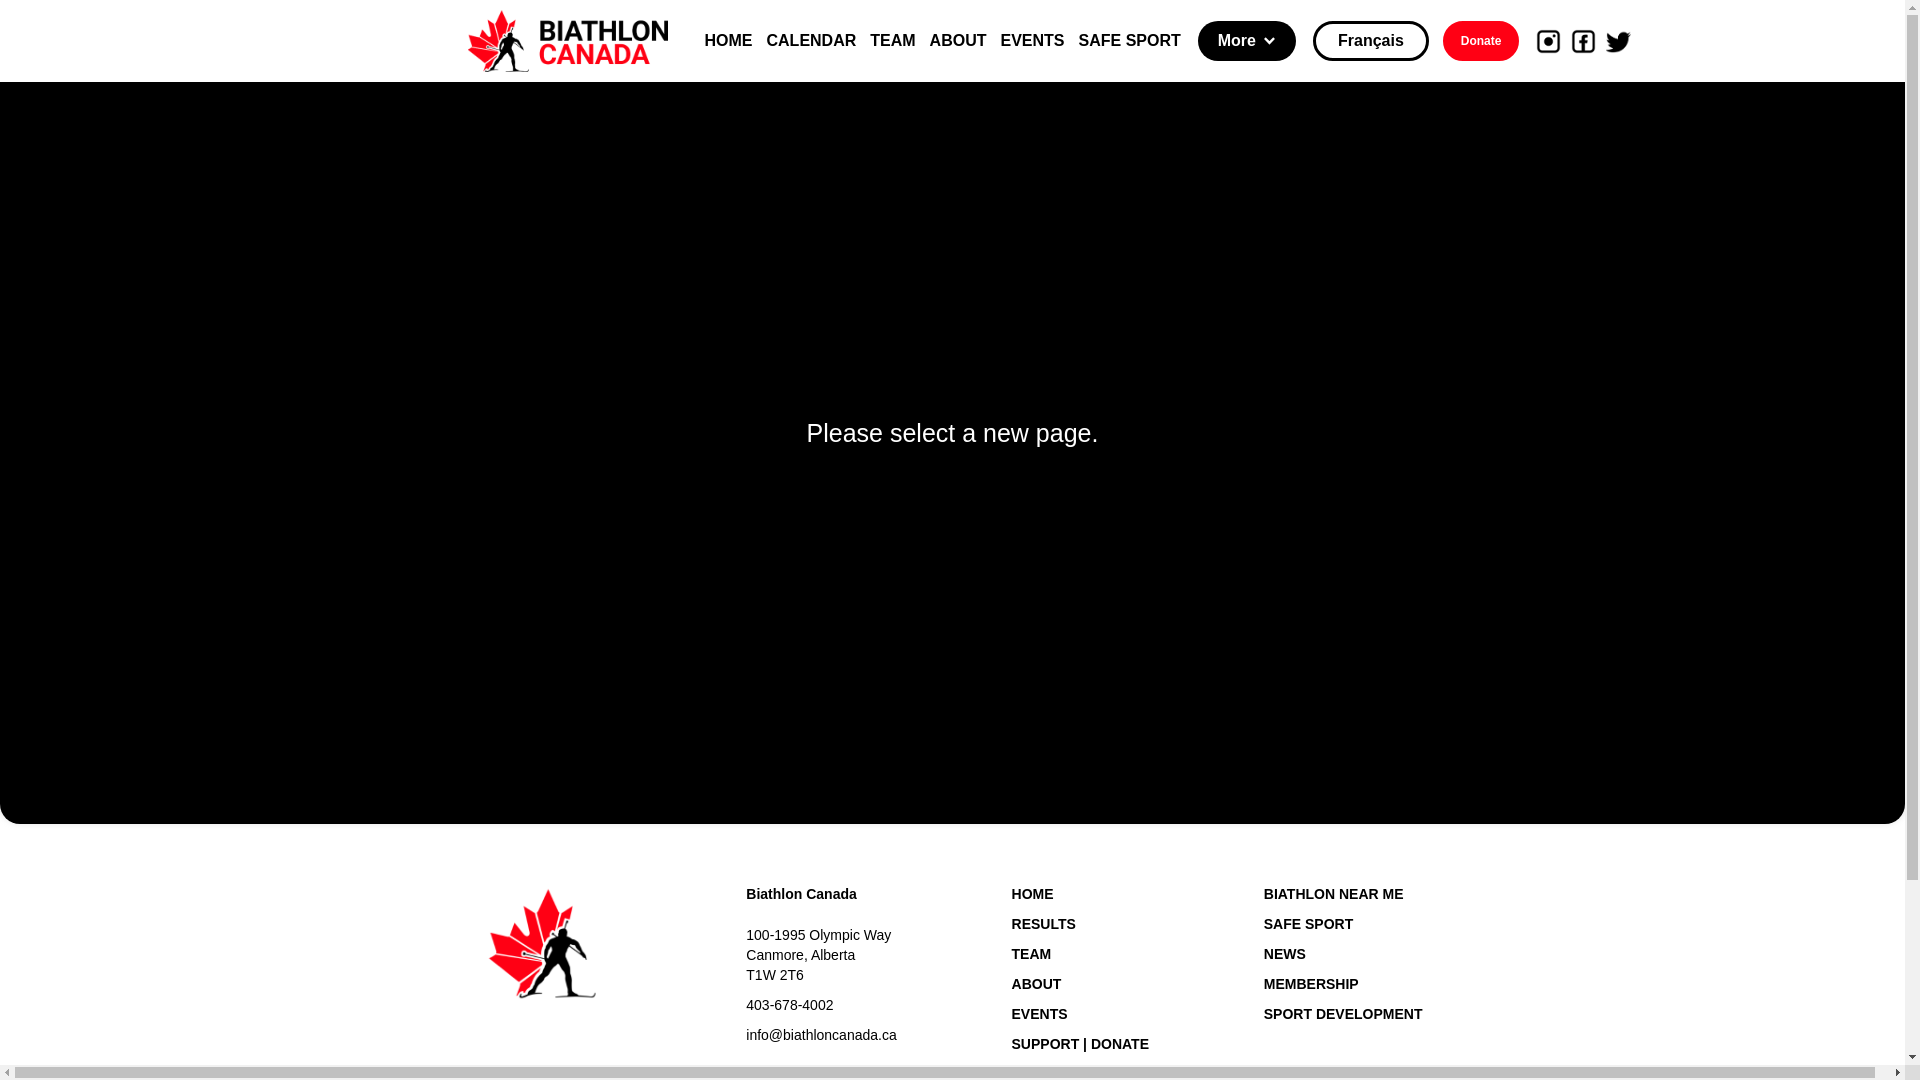 The height and width of the screenshot is (1080, 1920). I want to click on RESULTS, so click(1080, 924).